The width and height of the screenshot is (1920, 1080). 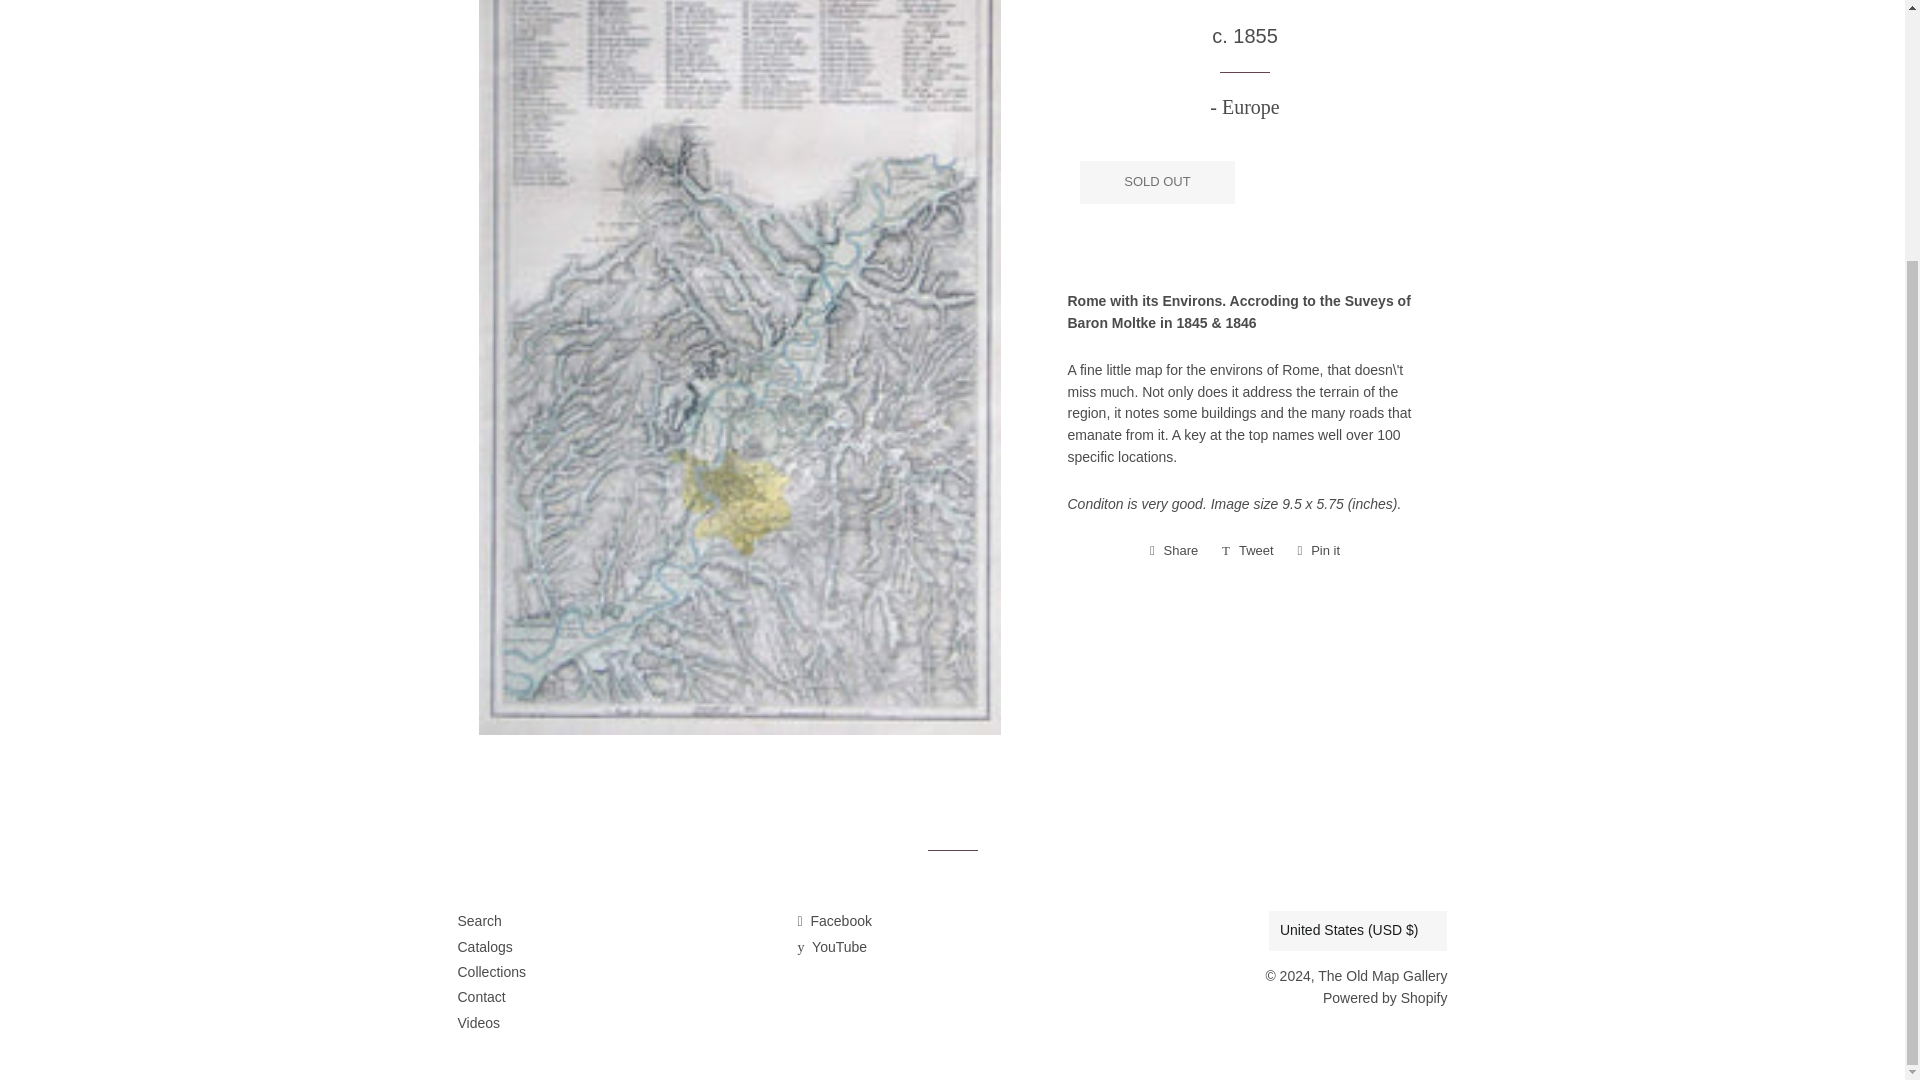 I want to click on The Old Map Gallery on YouTube, so click(x=832, y=946).